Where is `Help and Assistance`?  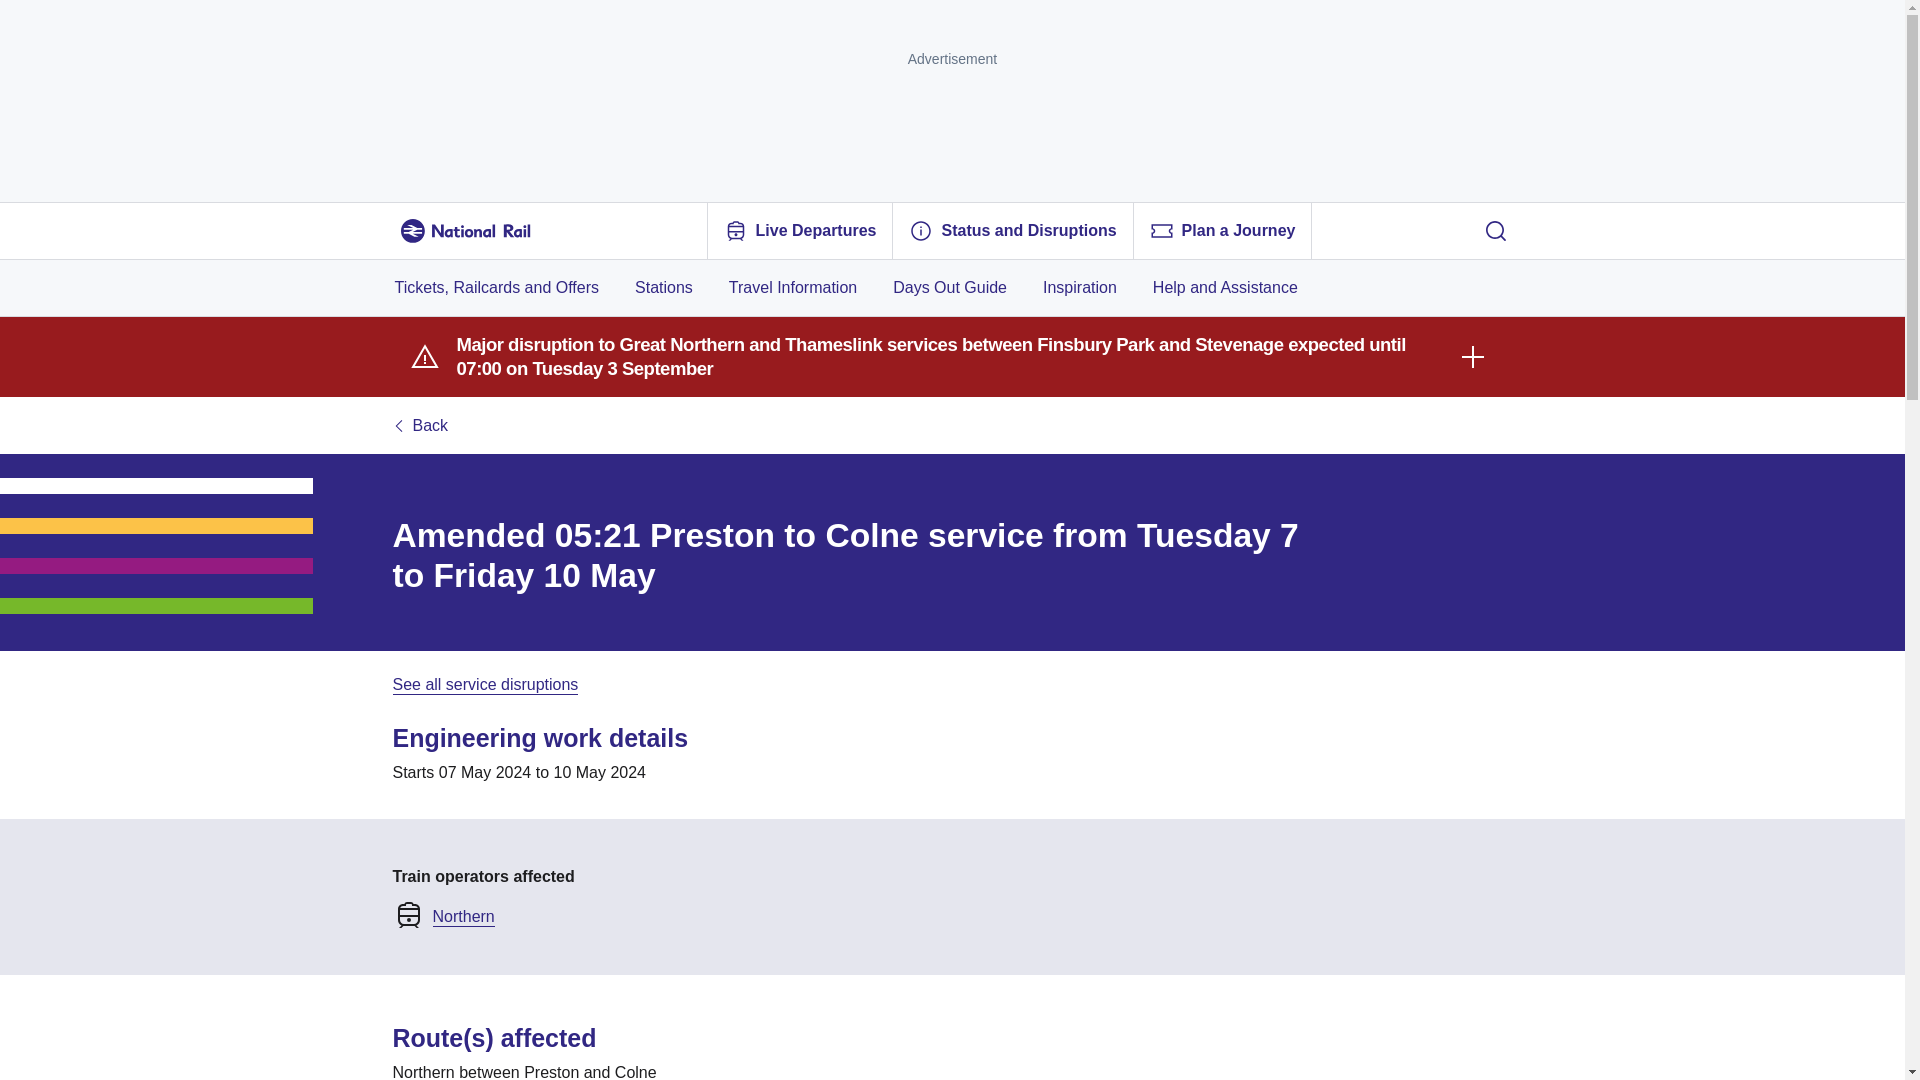 Help and Assistance is located at coordinates (1224, 288).